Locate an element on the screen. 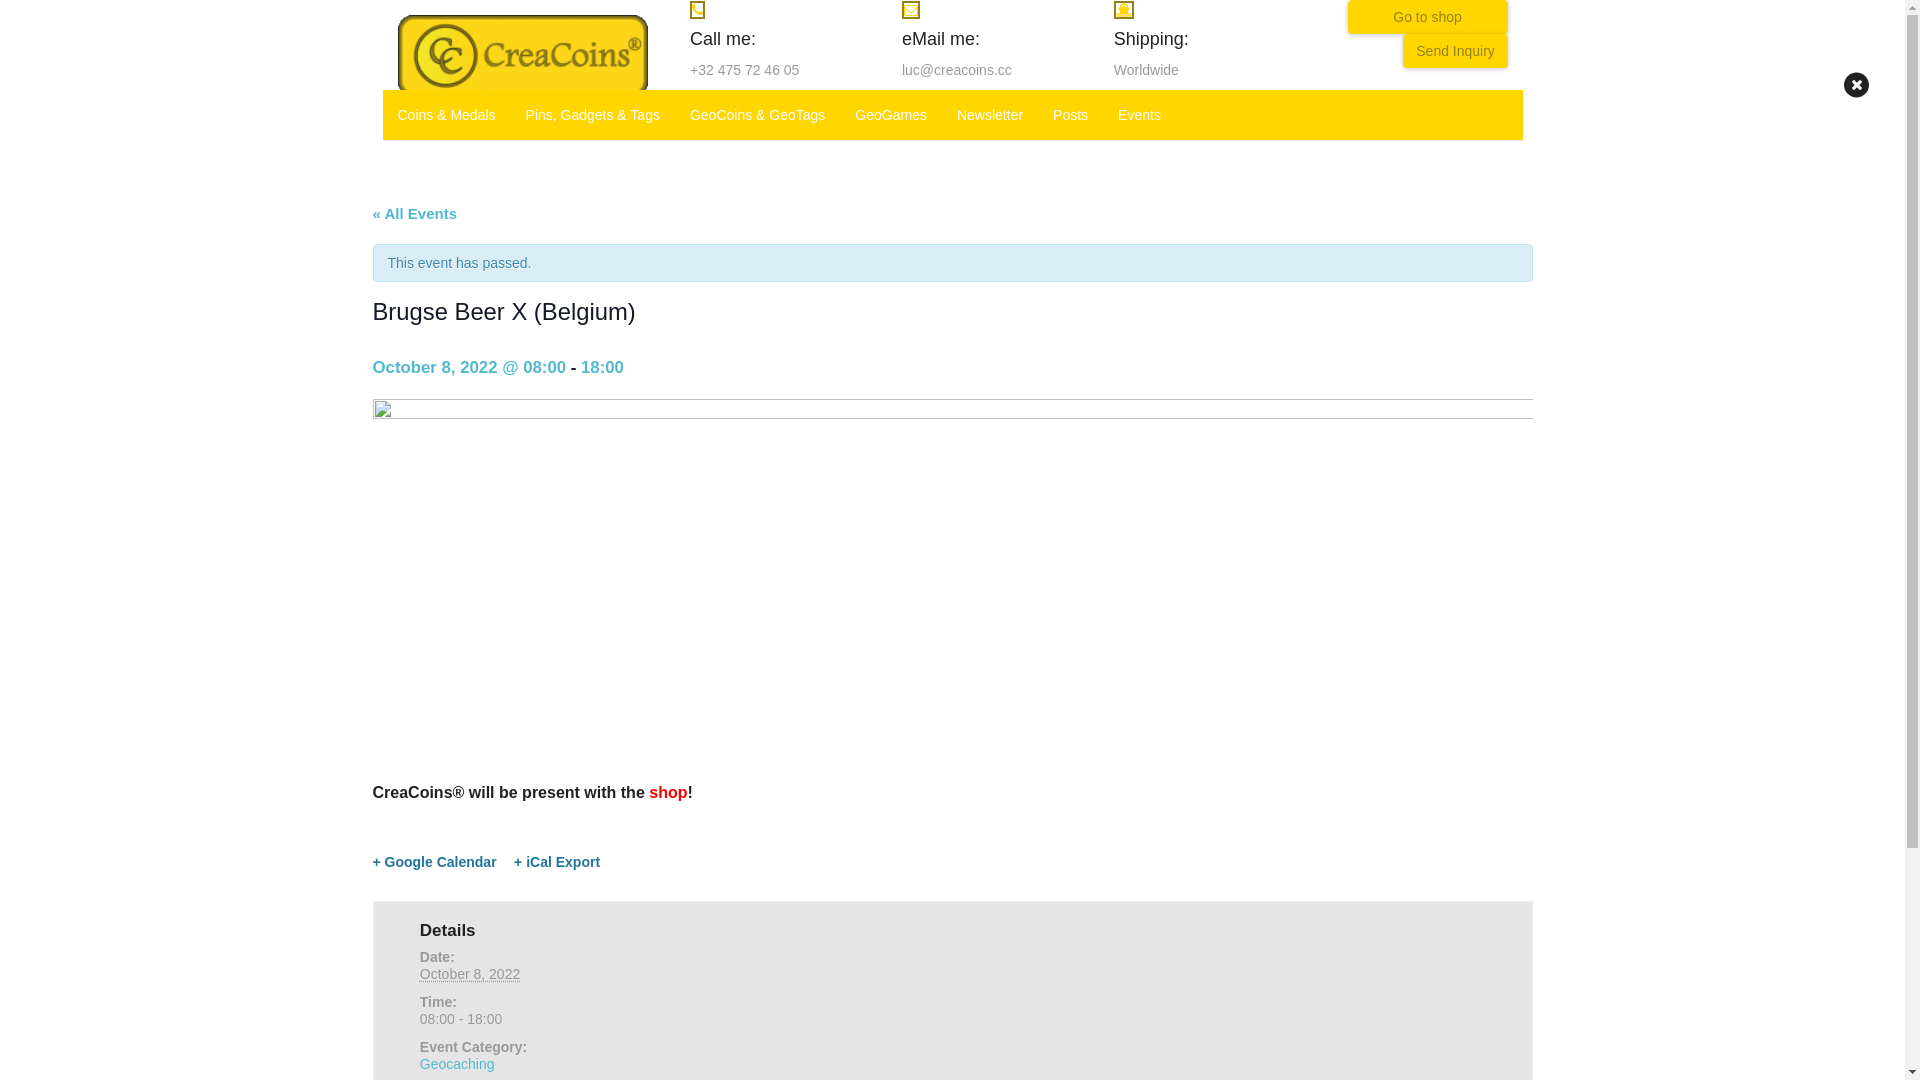 The height and width of the screenshot is (1080, 1920). + iCal Export is located at coordinates (557, 862).